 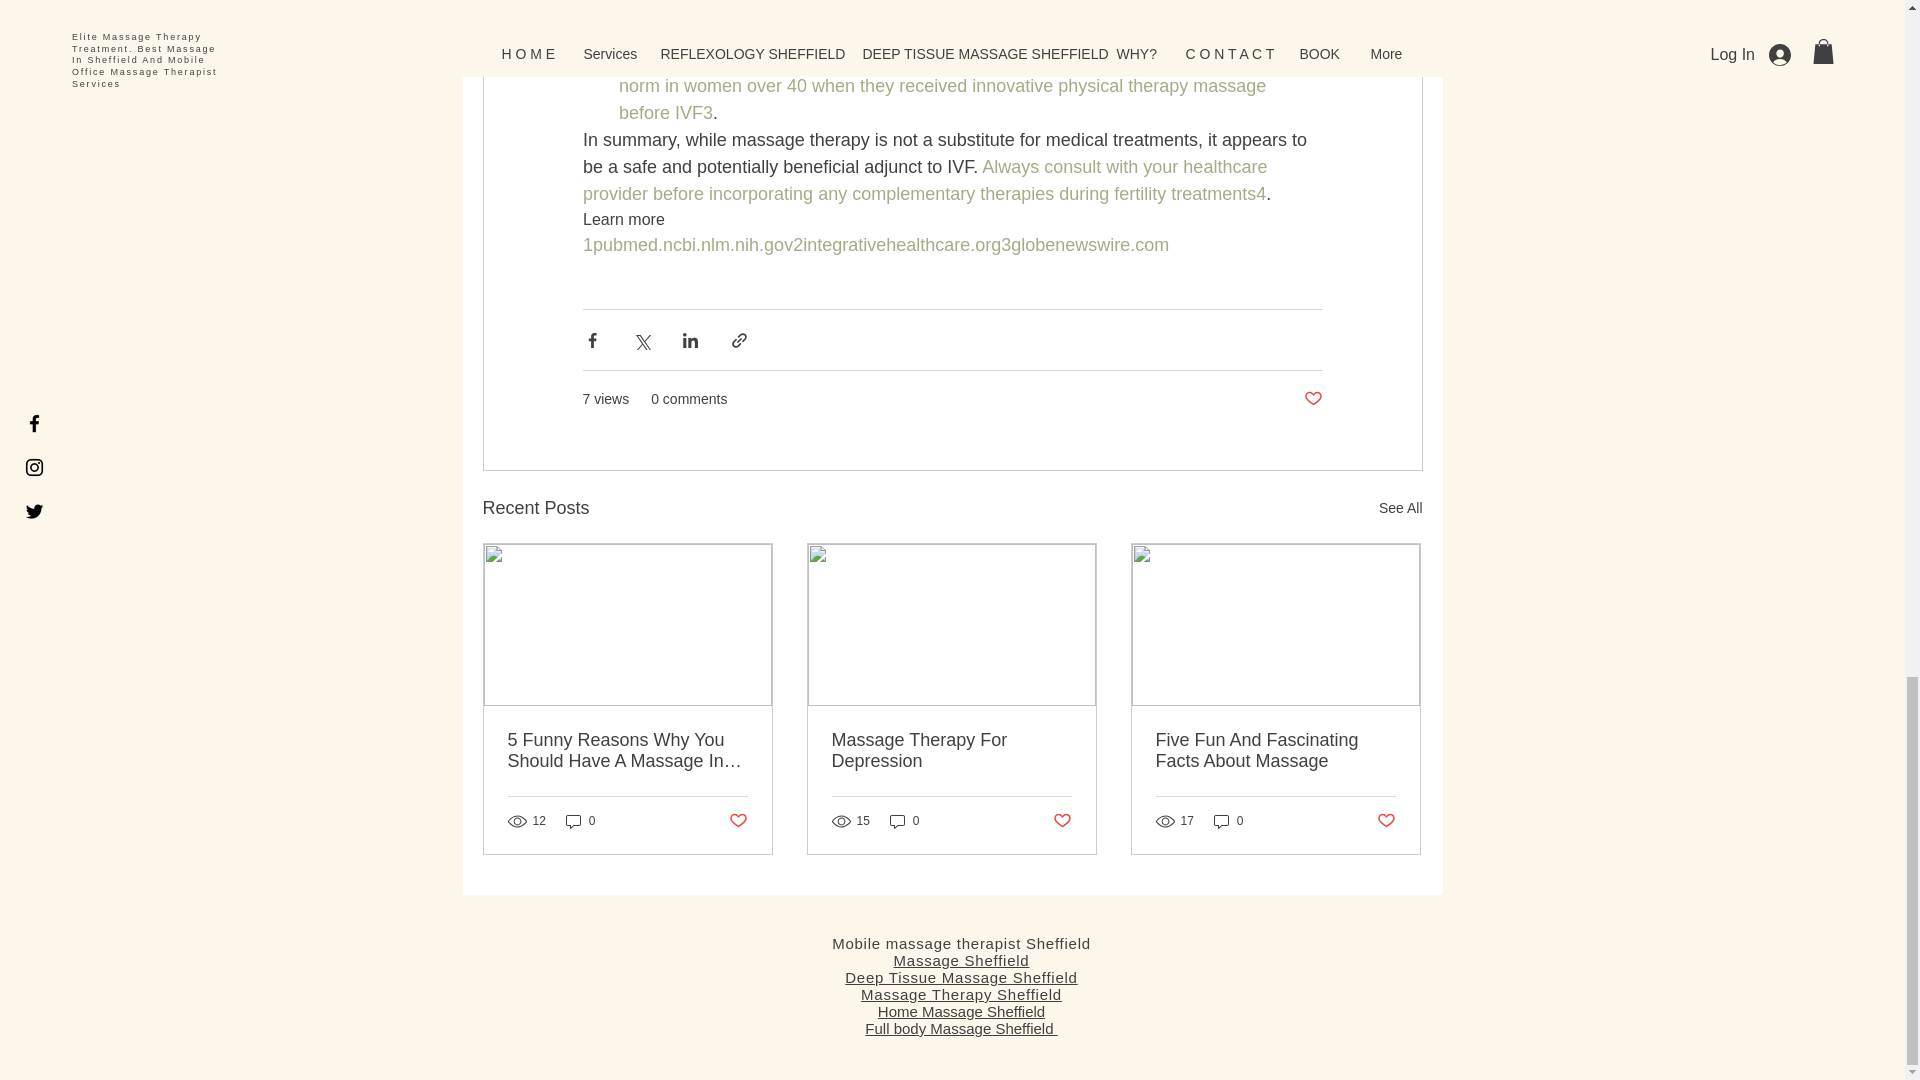 What do you see at coordinates (707, 112) in the screenshot?
I see `3` at bounding box center [707, 112].